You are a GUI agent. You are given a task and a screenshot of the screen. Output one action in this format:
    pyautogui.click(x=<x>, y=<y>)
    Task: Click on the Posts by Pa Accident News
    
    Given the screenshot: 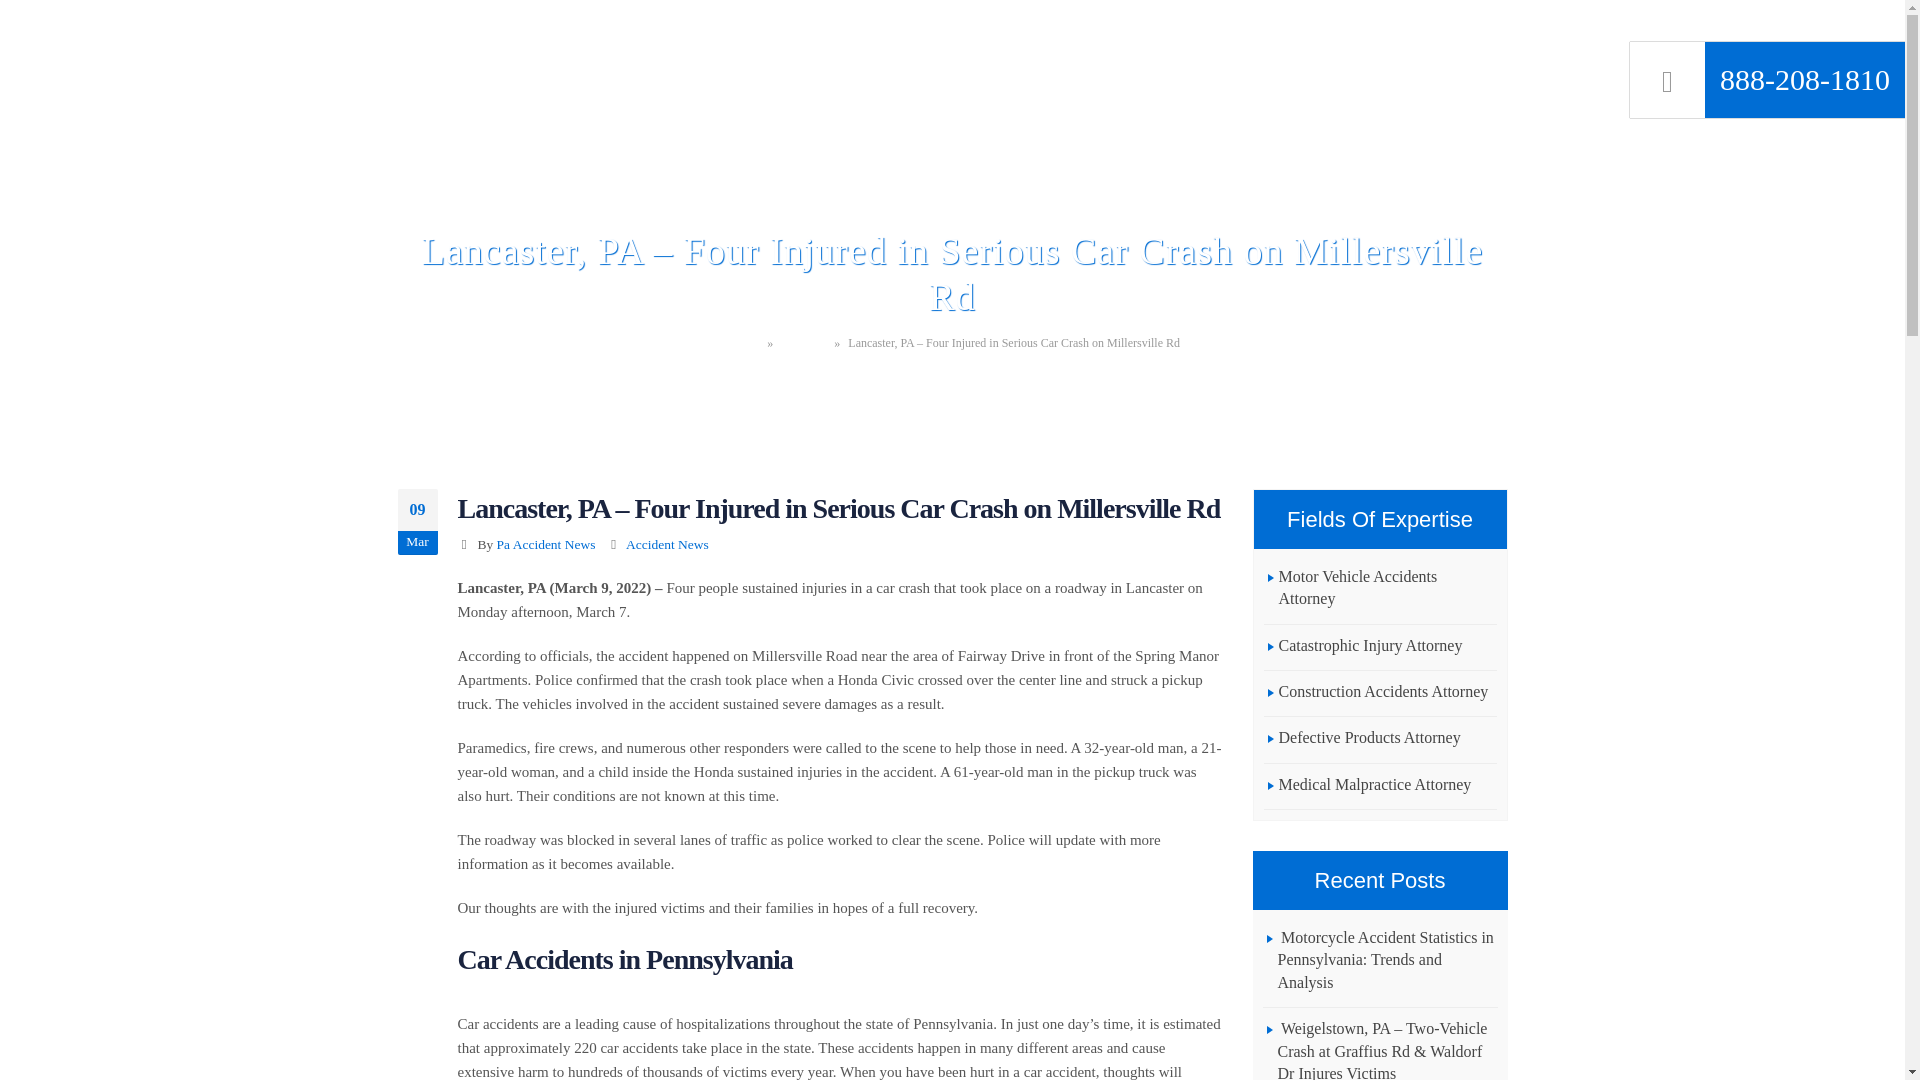 What is the action you would take?
    pyautogui.click(x=546, y=544)
    